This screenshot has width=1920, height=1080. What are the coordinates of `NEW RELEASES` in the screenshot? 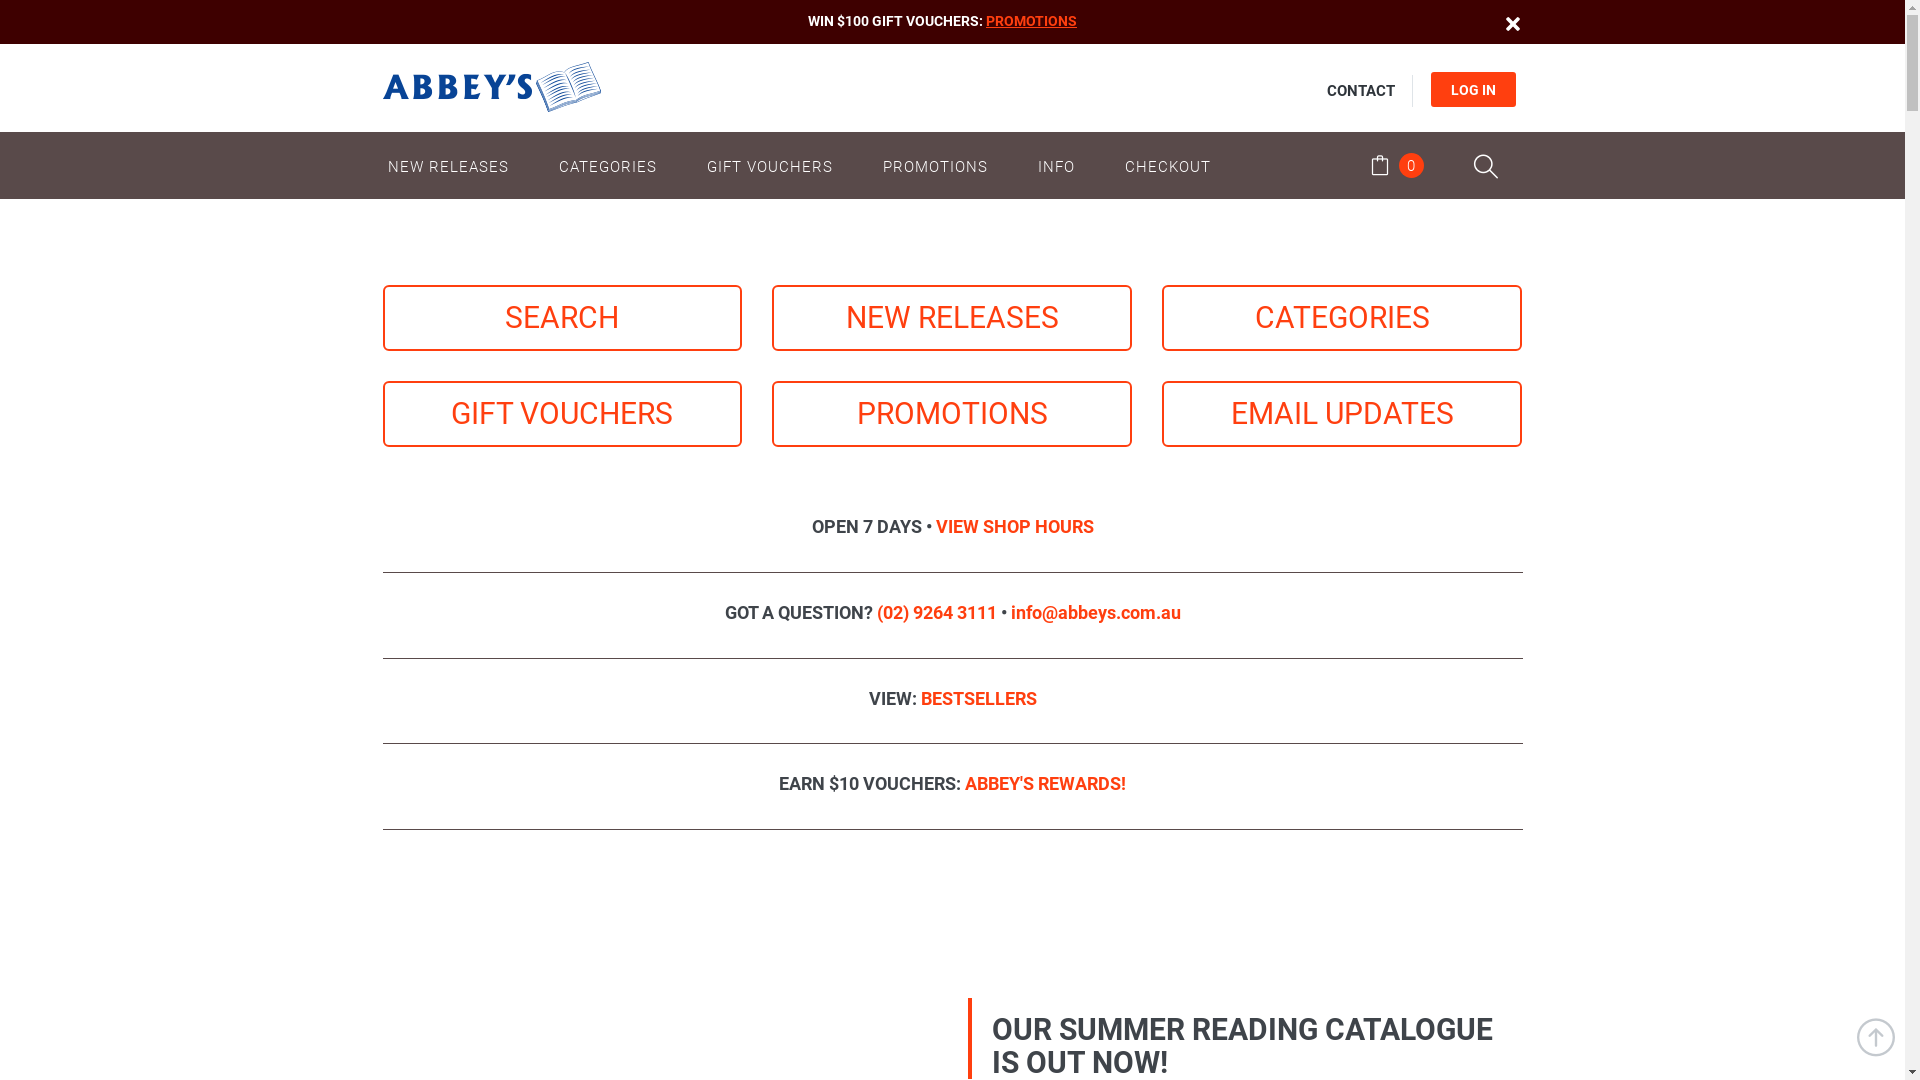 It's located at (952, 318).